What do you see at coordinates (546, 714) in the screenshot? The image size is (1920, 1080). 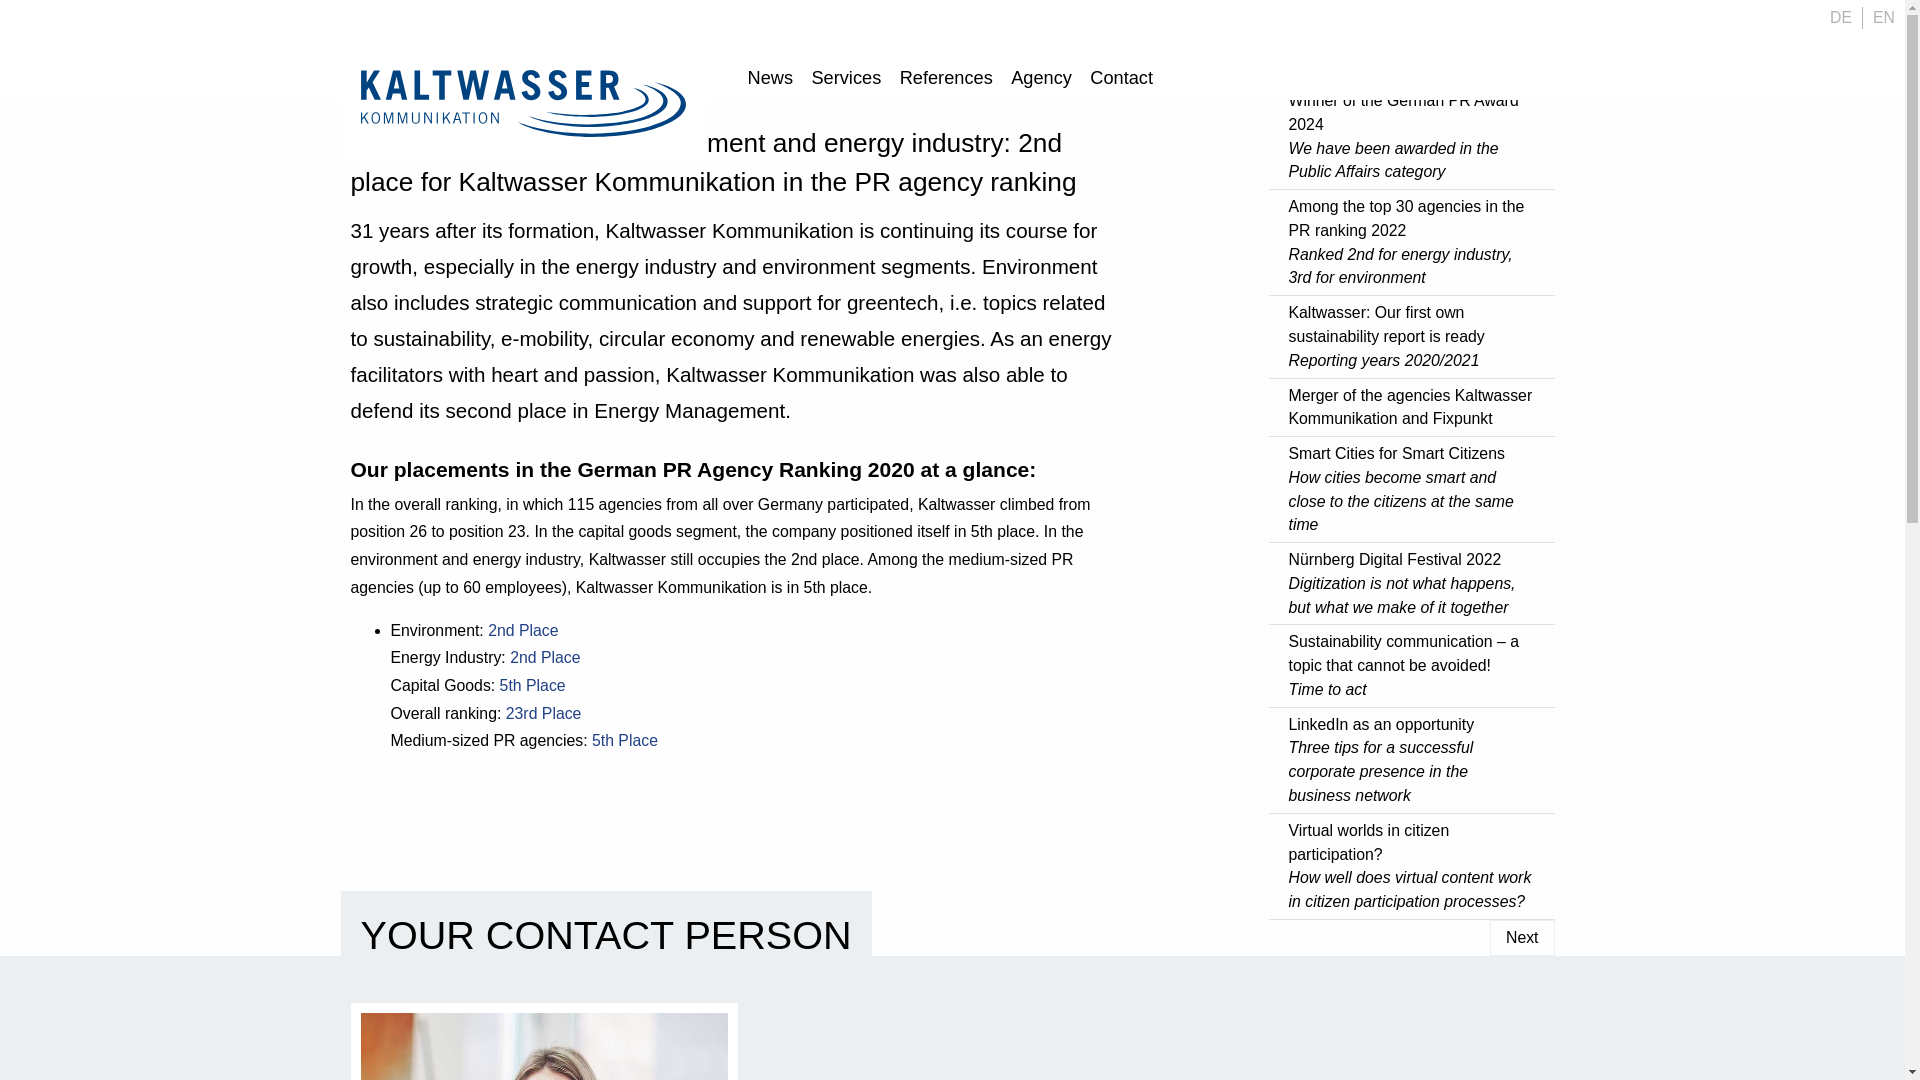 I see `23rd Place ` at bounding box center [546, 714].